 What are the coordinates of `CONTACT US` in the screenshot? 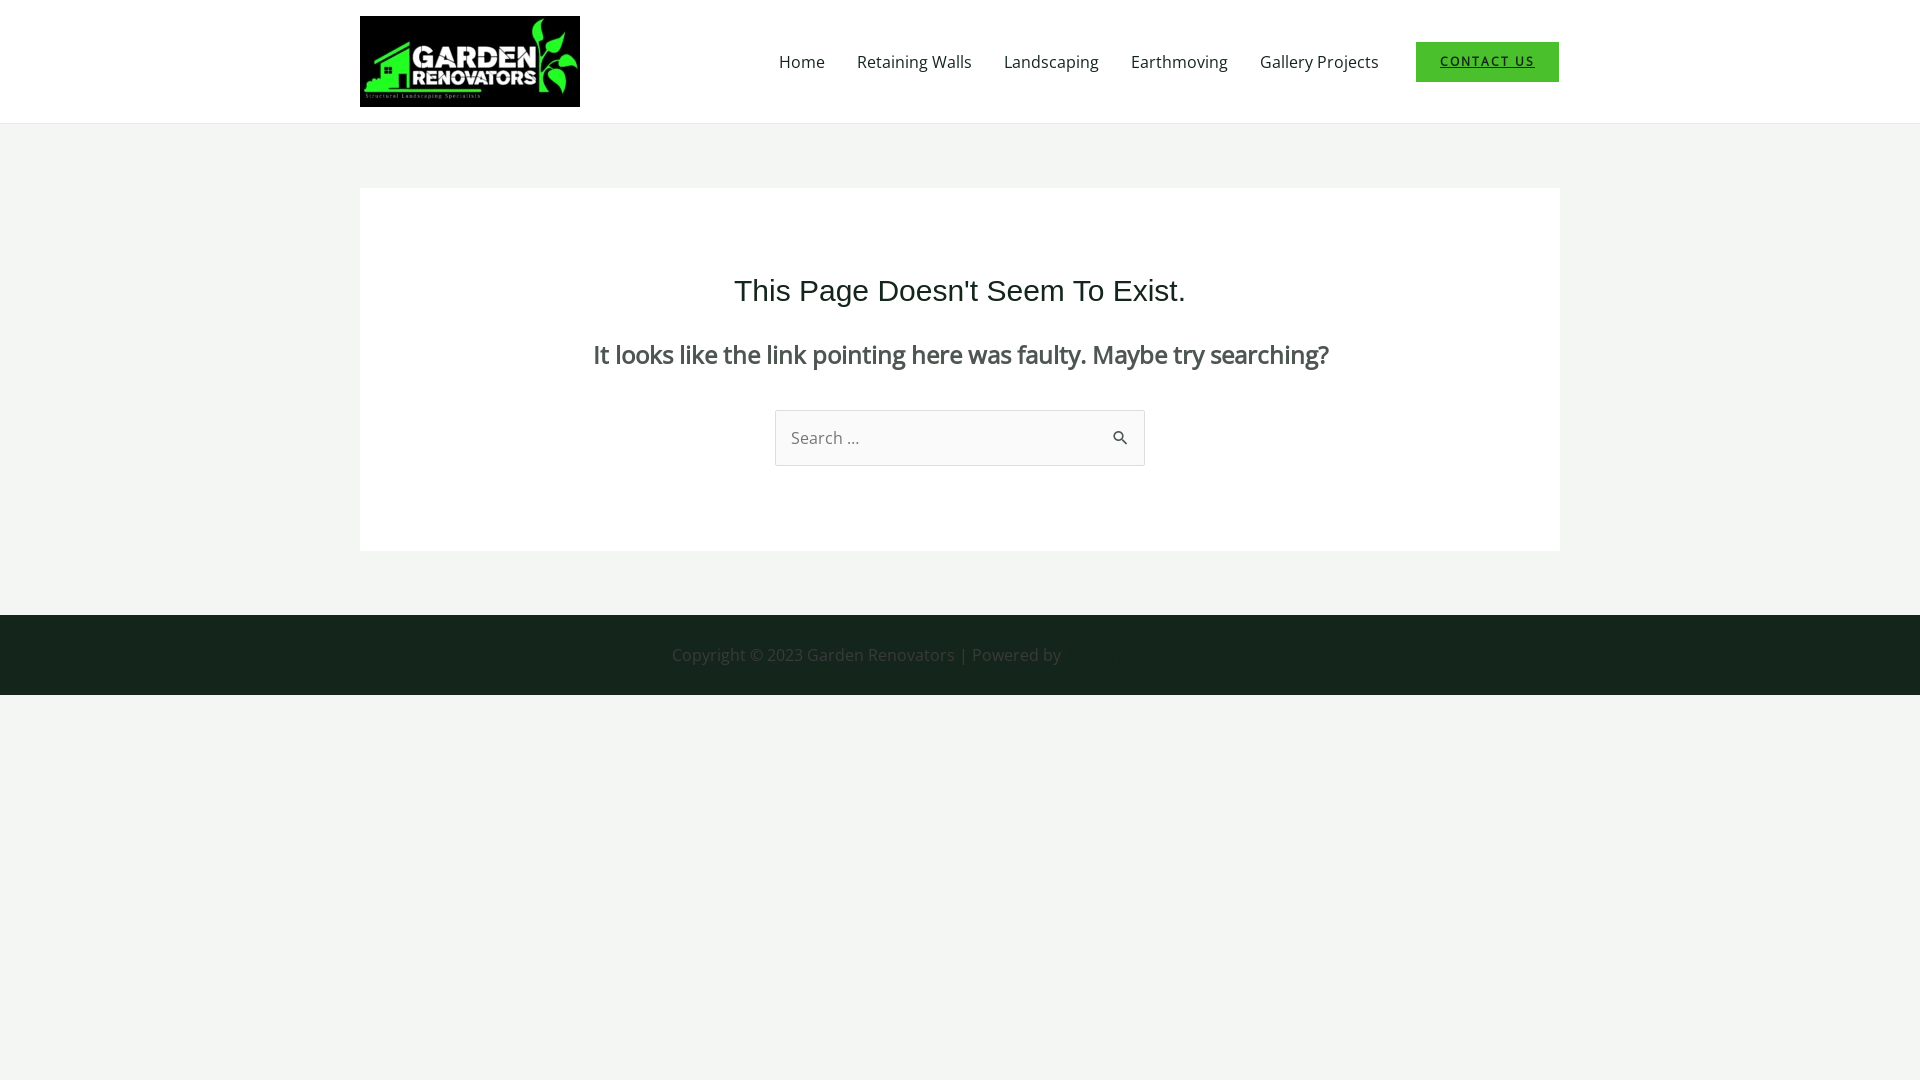 It's located at (1488, 61).